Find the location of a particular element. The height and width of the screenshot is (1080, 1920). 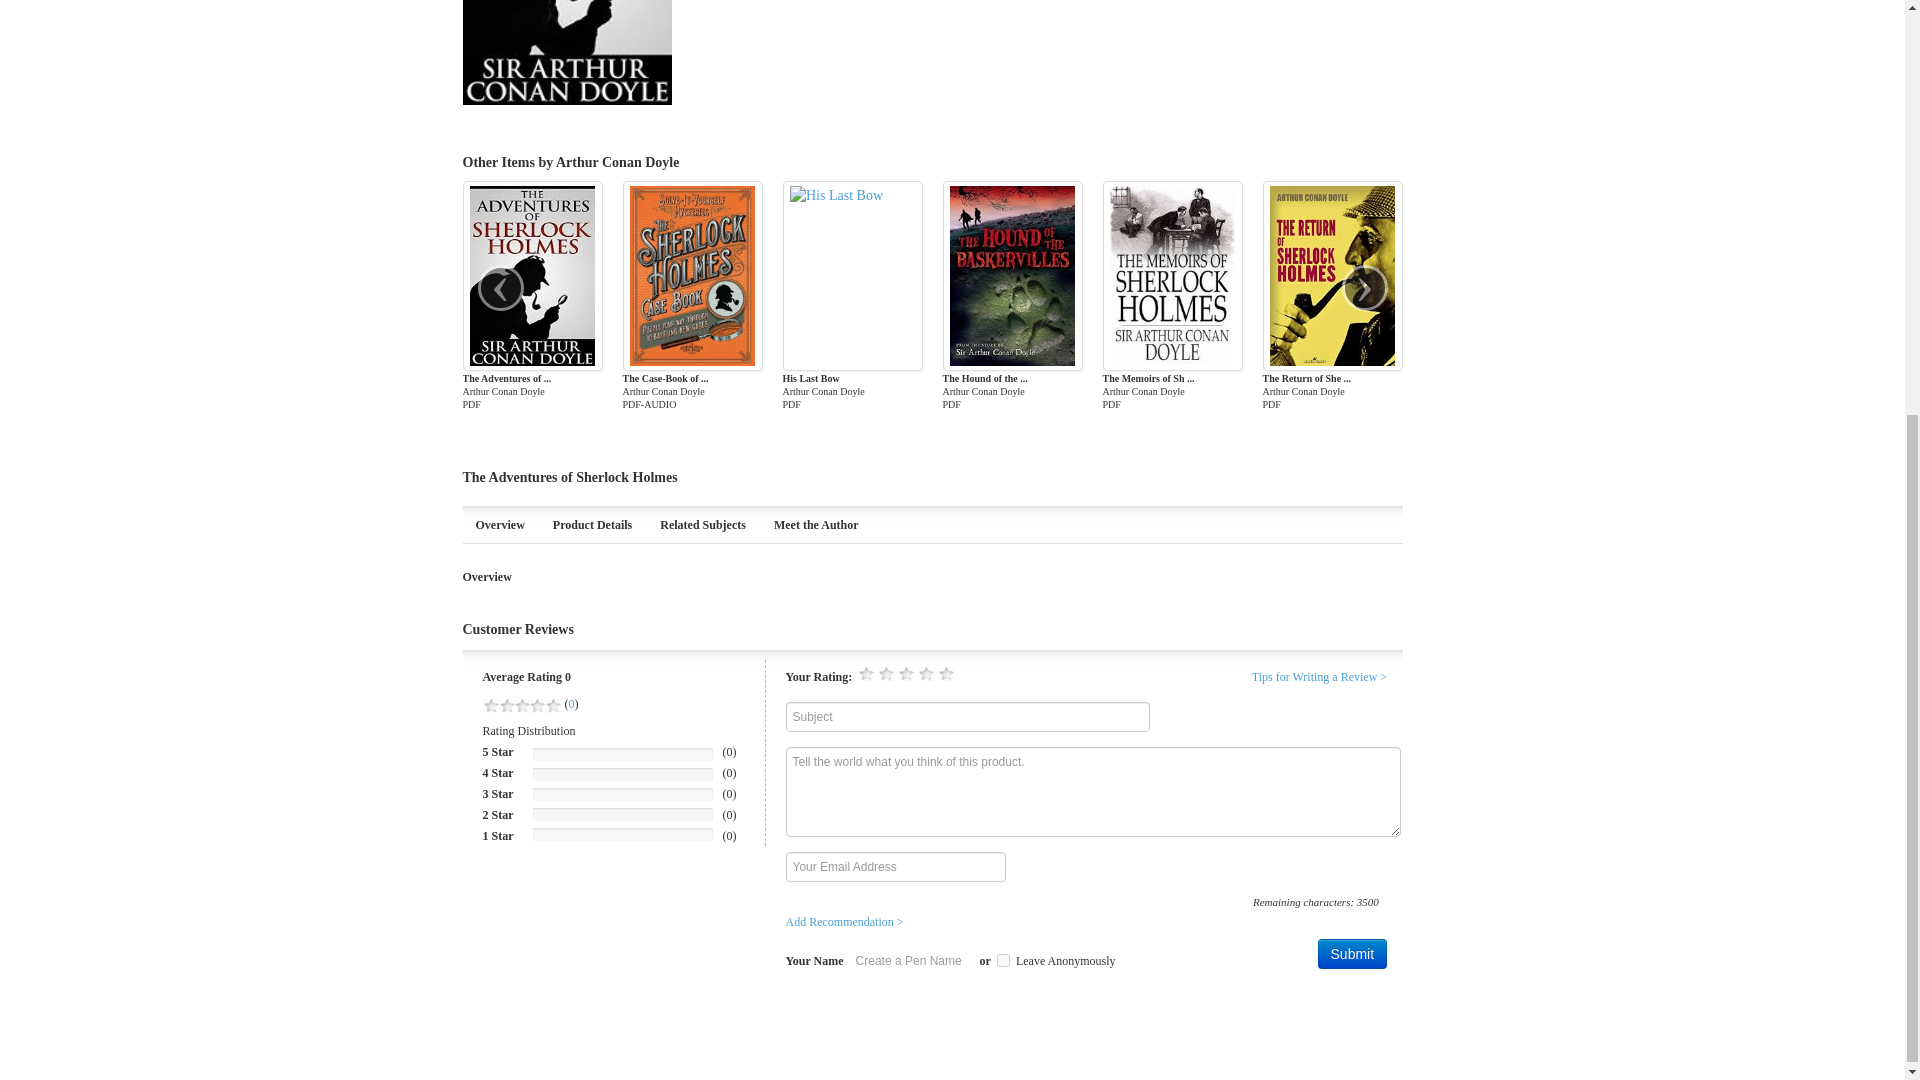

Related Subjects is located at coordinates (702, 525).